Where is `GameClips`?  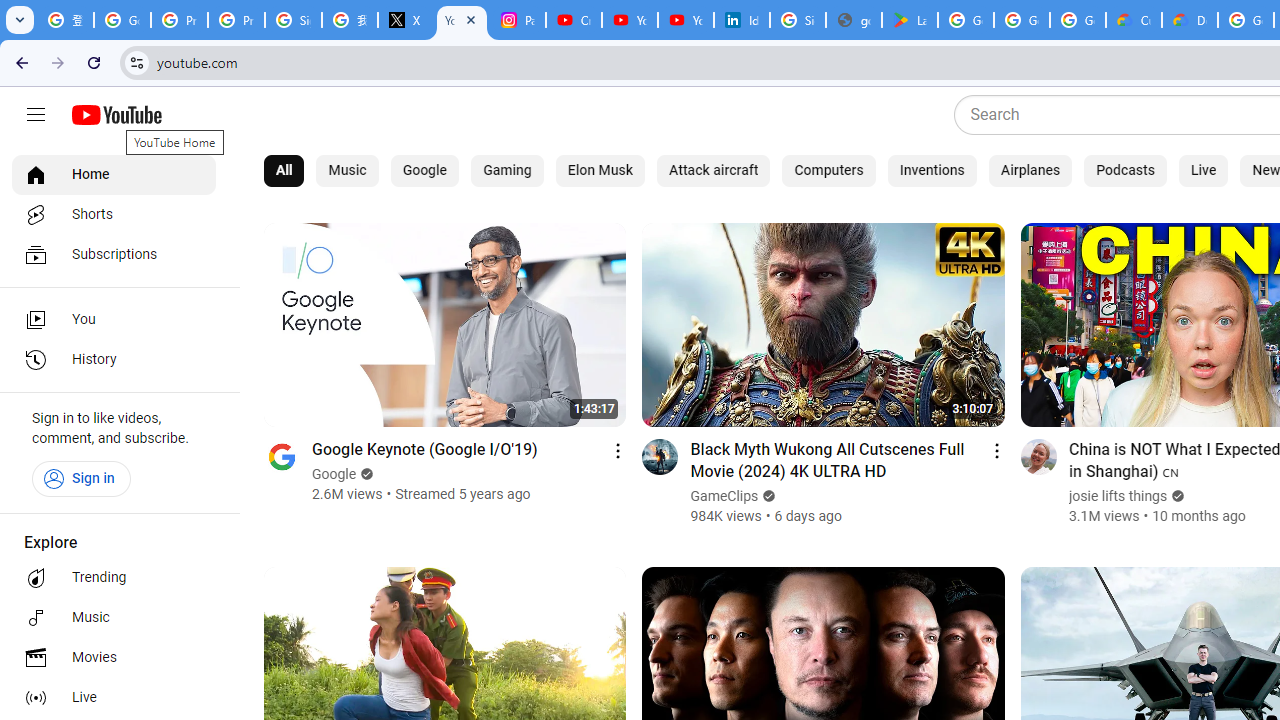
GameClips is located at coordinates (724, 496).